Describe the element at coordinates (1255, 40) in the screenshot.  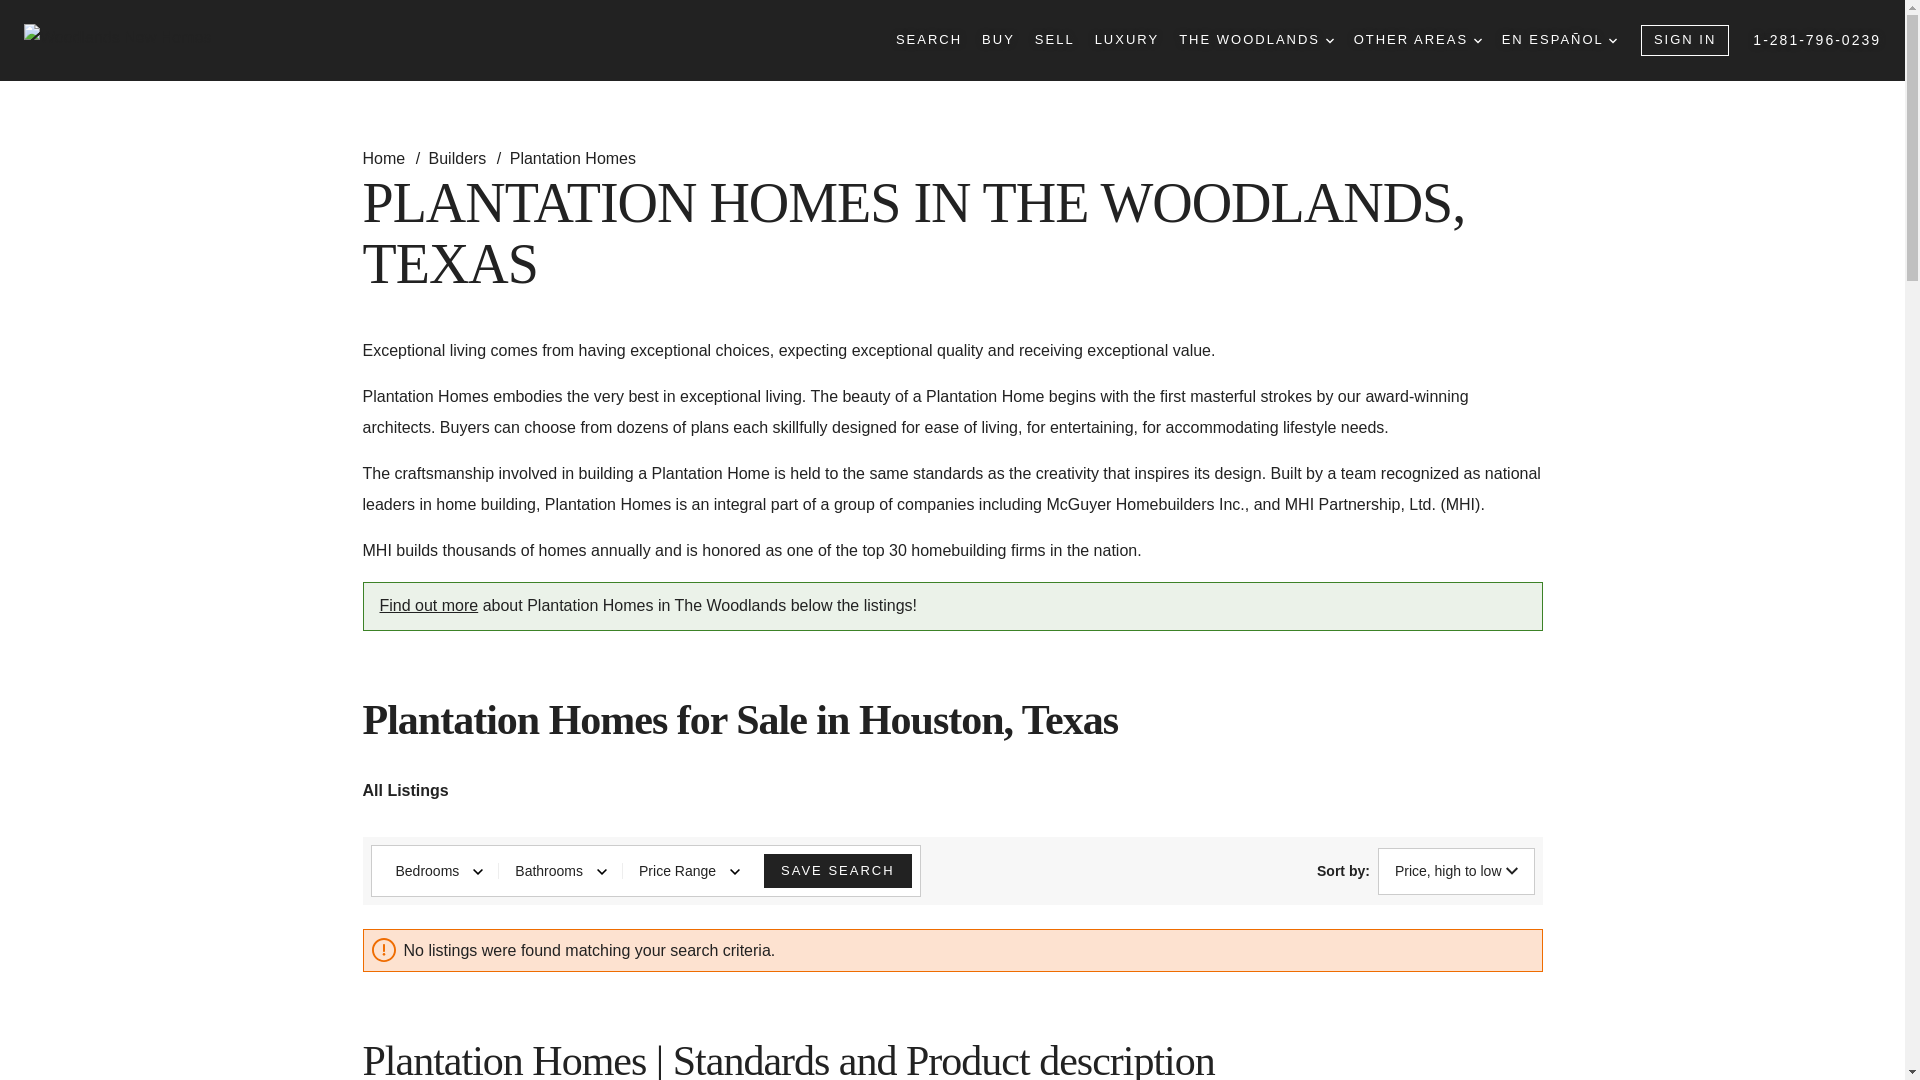
I see `THE WOODLANDS DROPDOWN ARROW` at that location.